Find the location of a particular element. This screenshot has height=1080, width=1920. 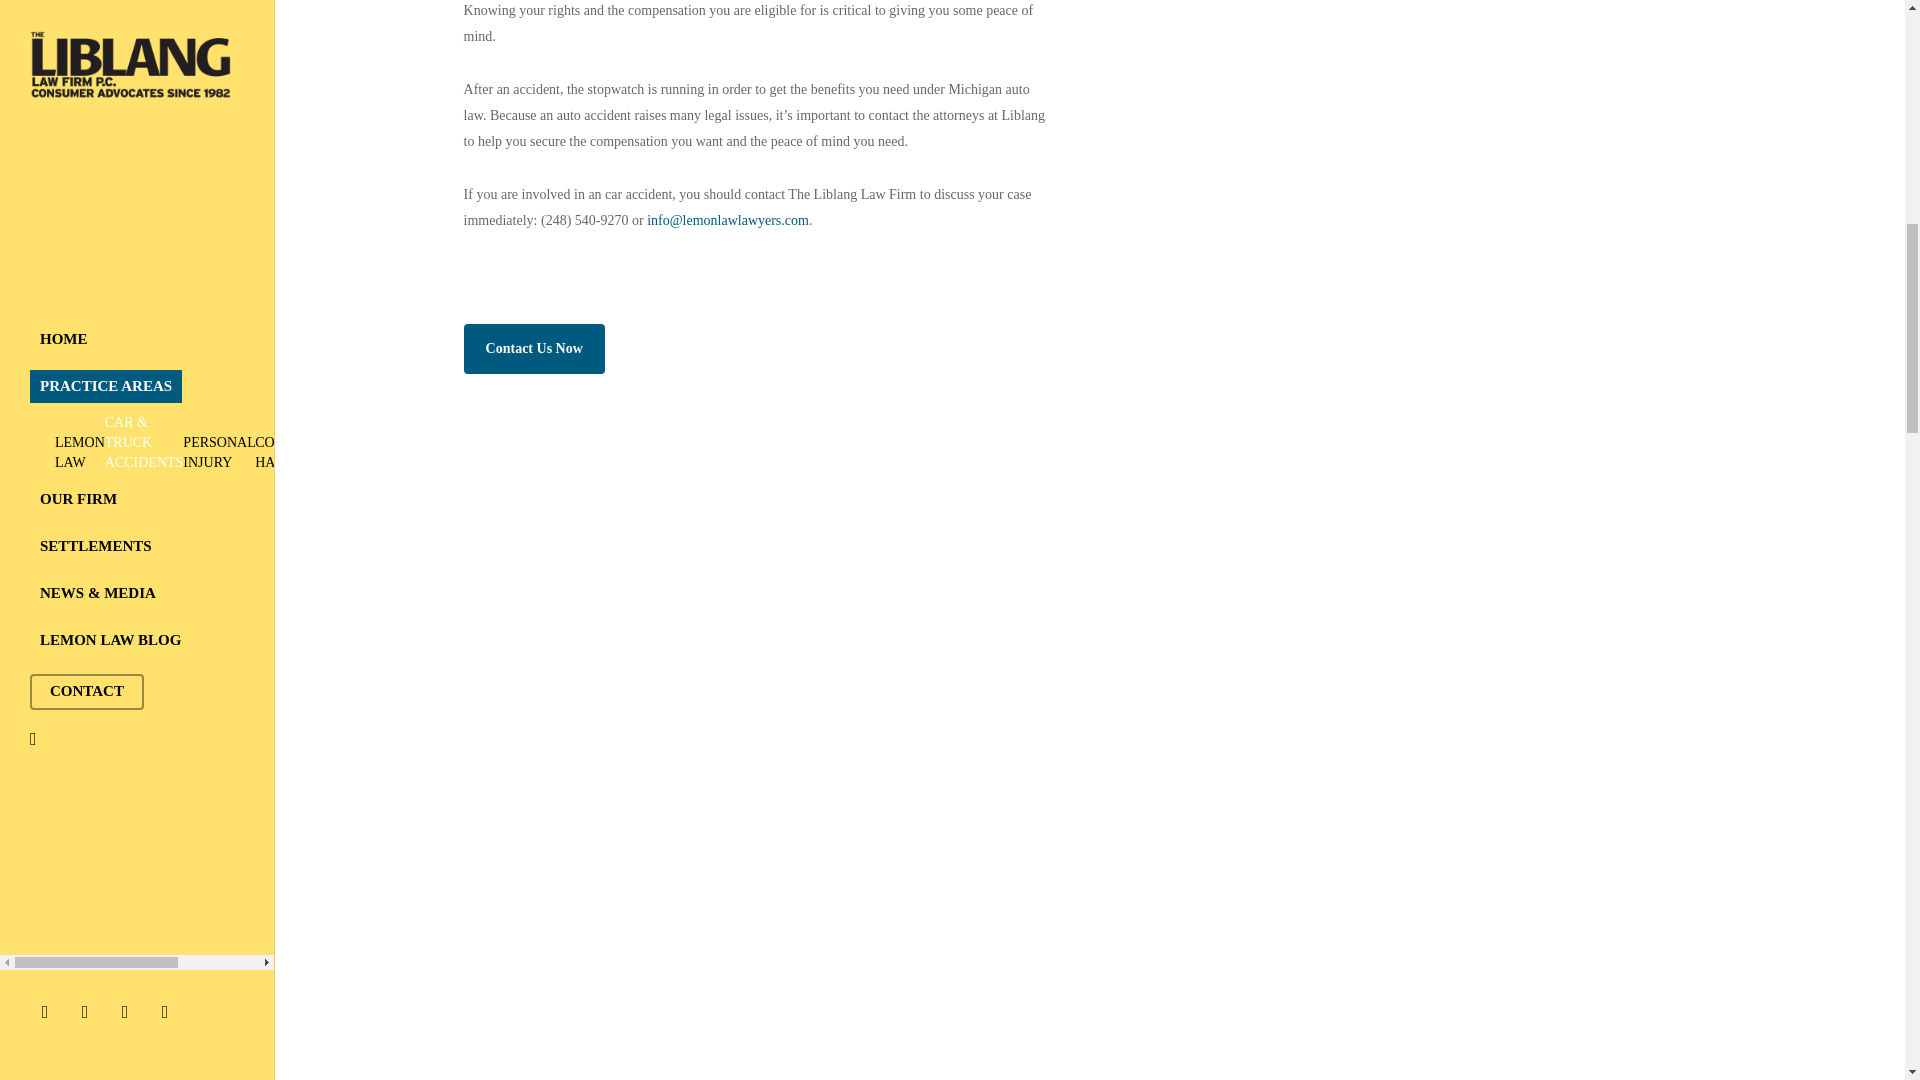

Contact Us Now is located at coordinates (534, 348).